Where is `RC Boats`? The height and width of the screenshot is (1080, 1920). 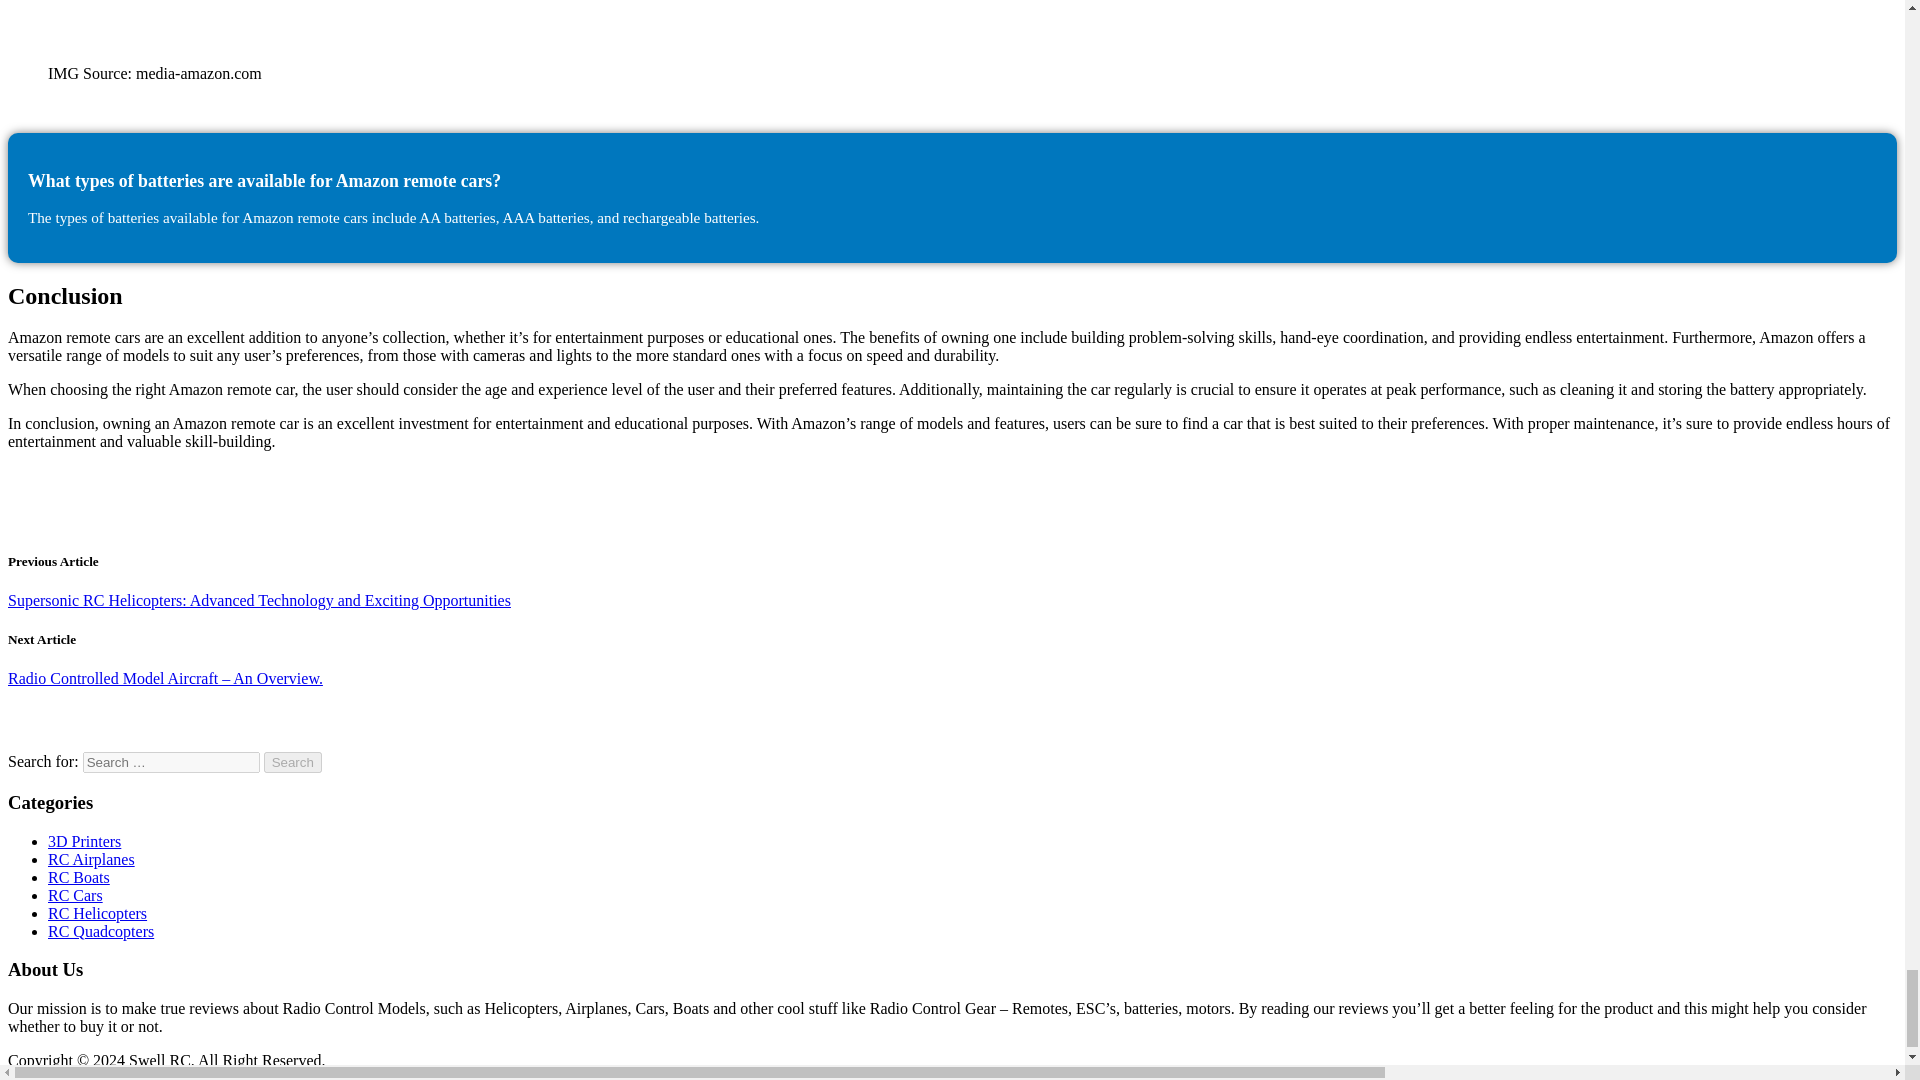
RC Boats is located at coordinates (78, 877).